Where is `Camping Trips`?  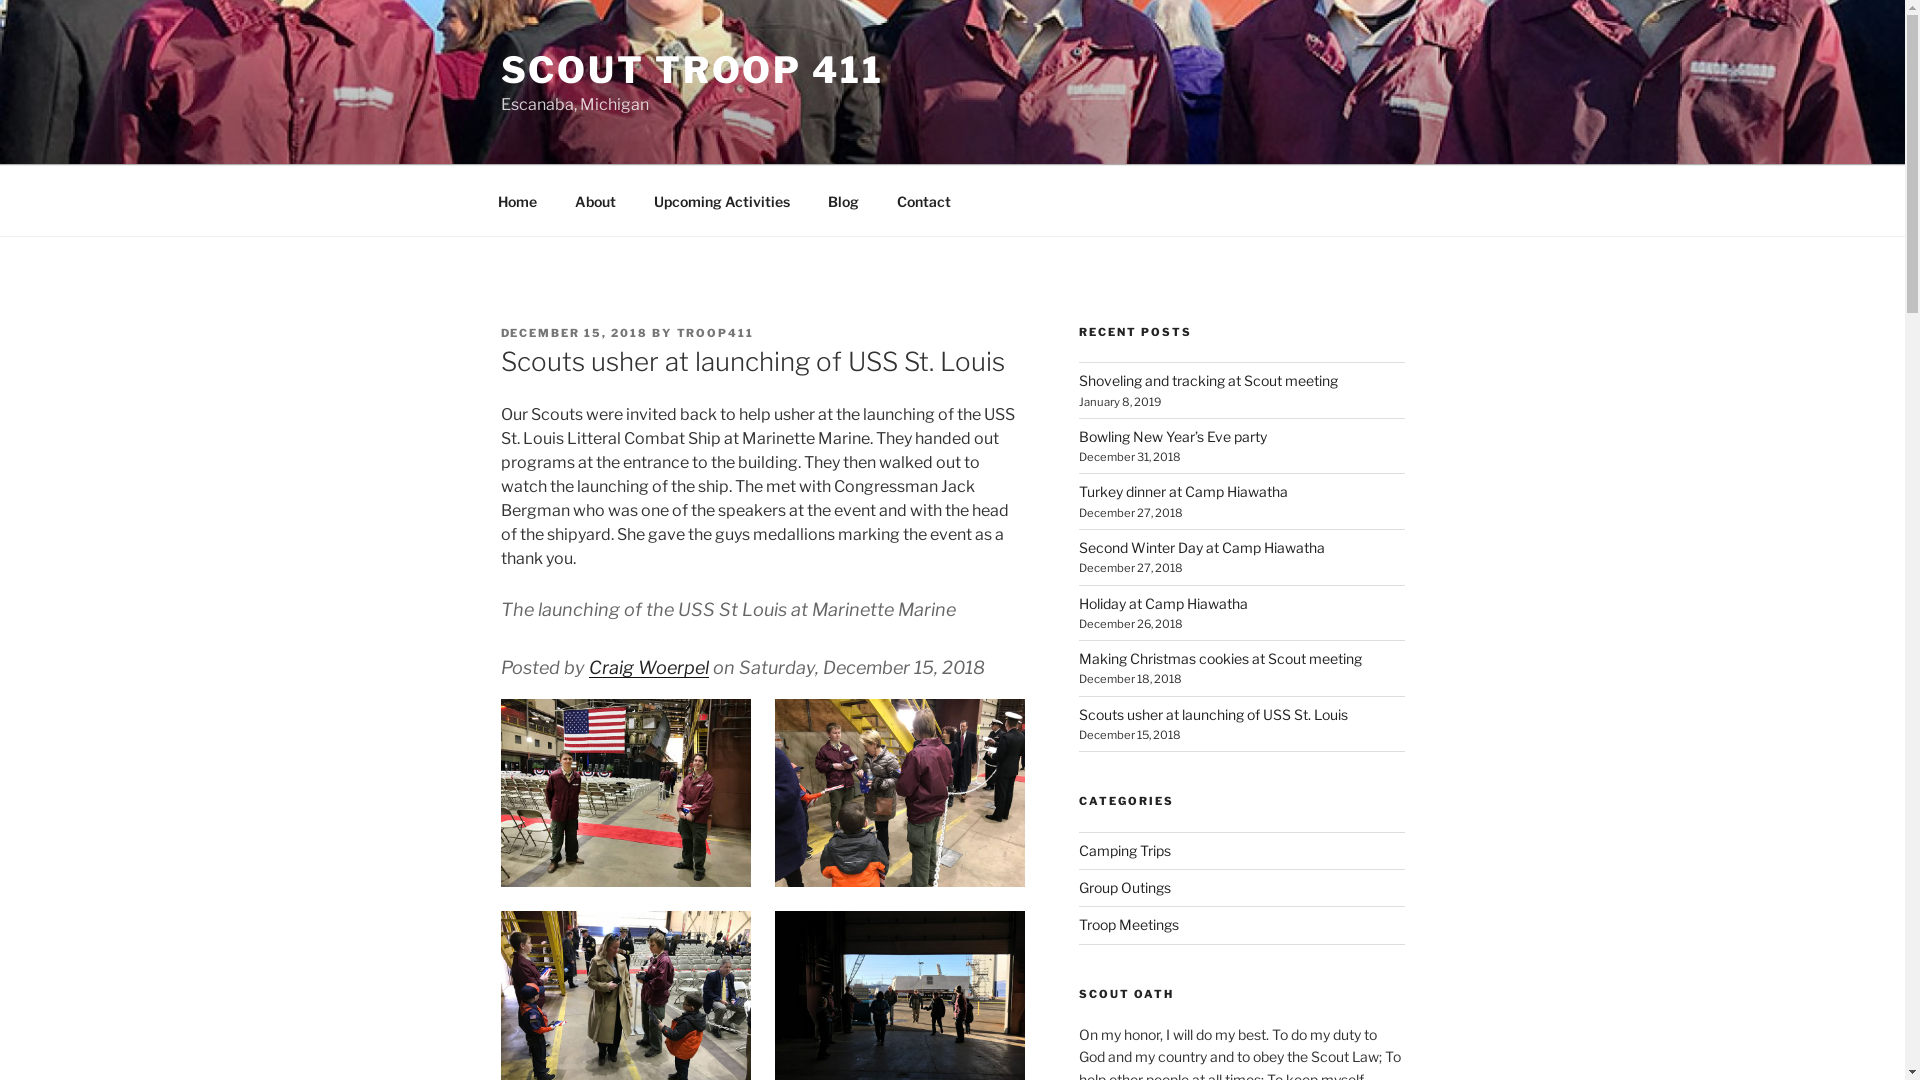
Camping Trips is located at coordinates (1125, 850).